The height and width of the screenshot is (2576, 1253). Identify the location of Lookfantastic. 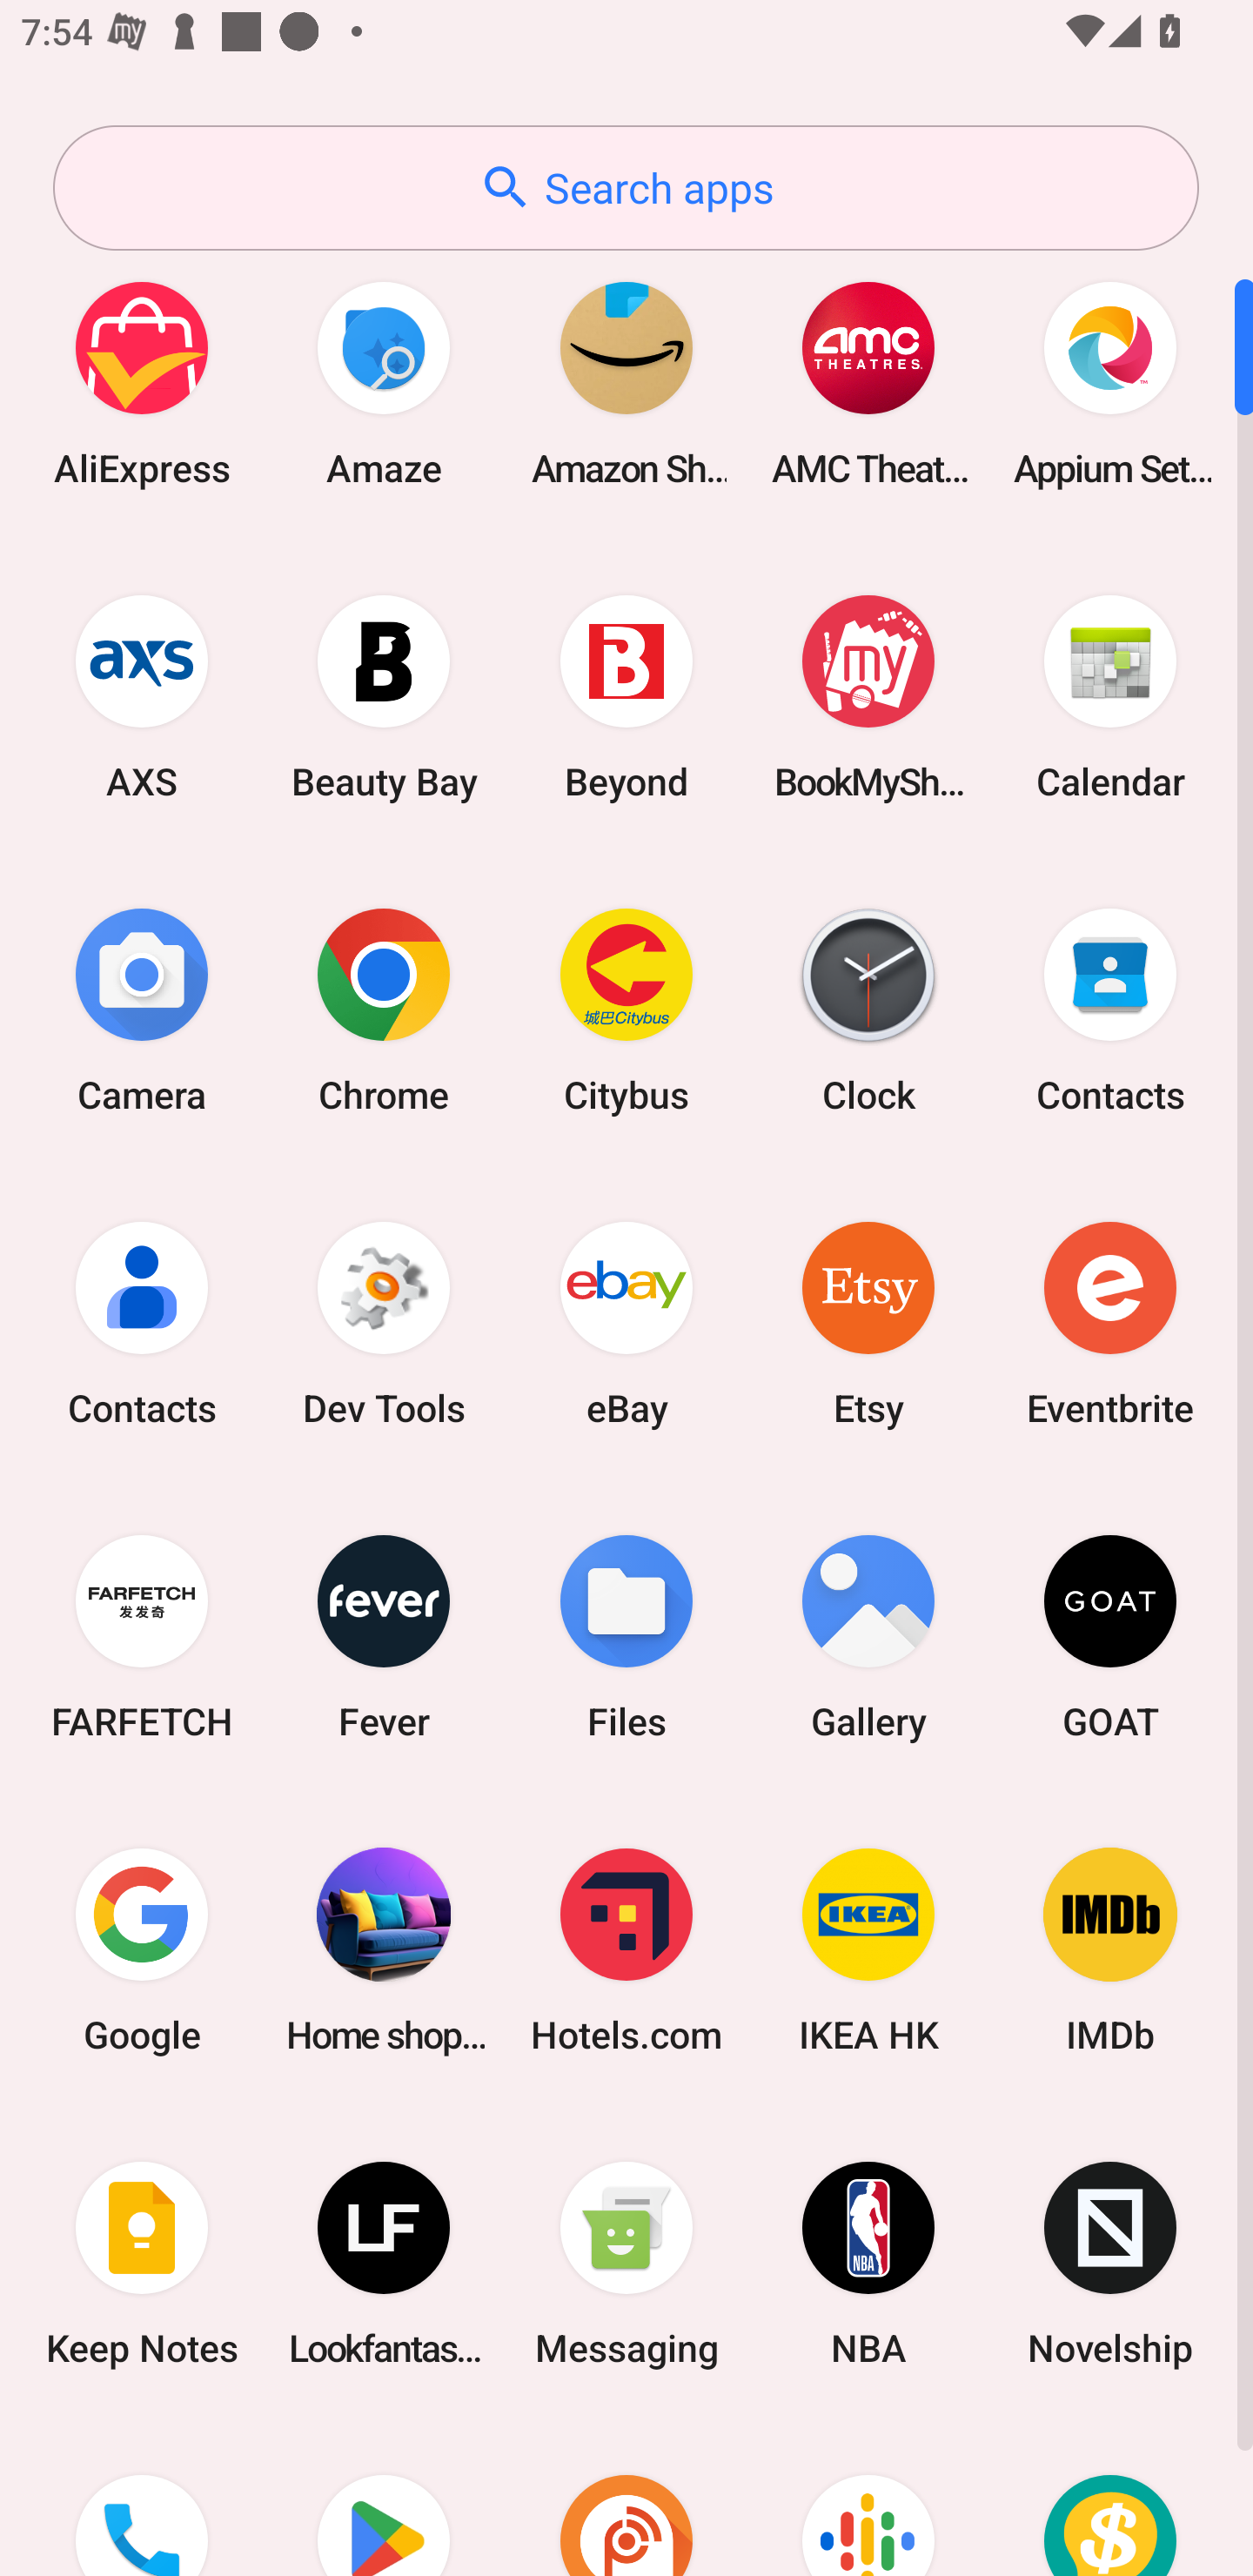
(384, 2264).